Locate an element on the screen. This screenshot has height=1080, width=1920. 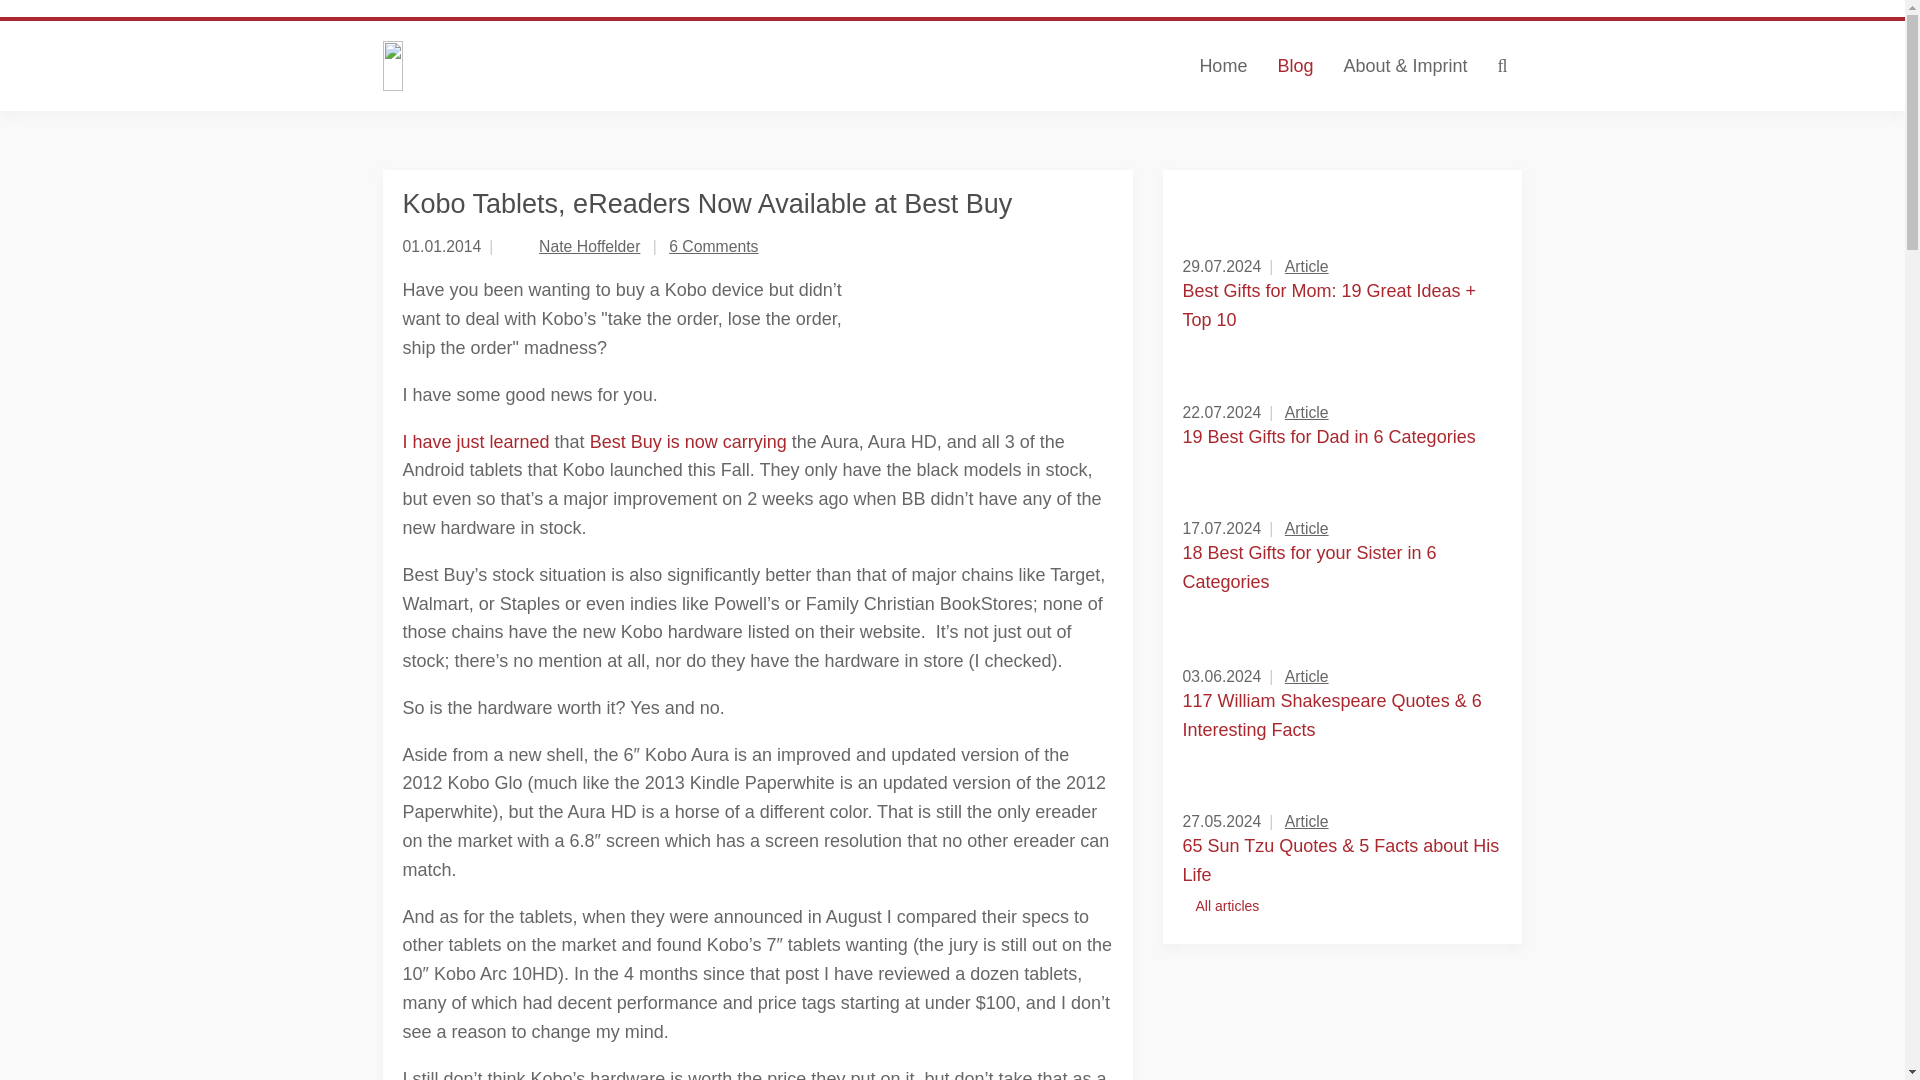
Nate Hoffelder is located at coordinates (589, 246).